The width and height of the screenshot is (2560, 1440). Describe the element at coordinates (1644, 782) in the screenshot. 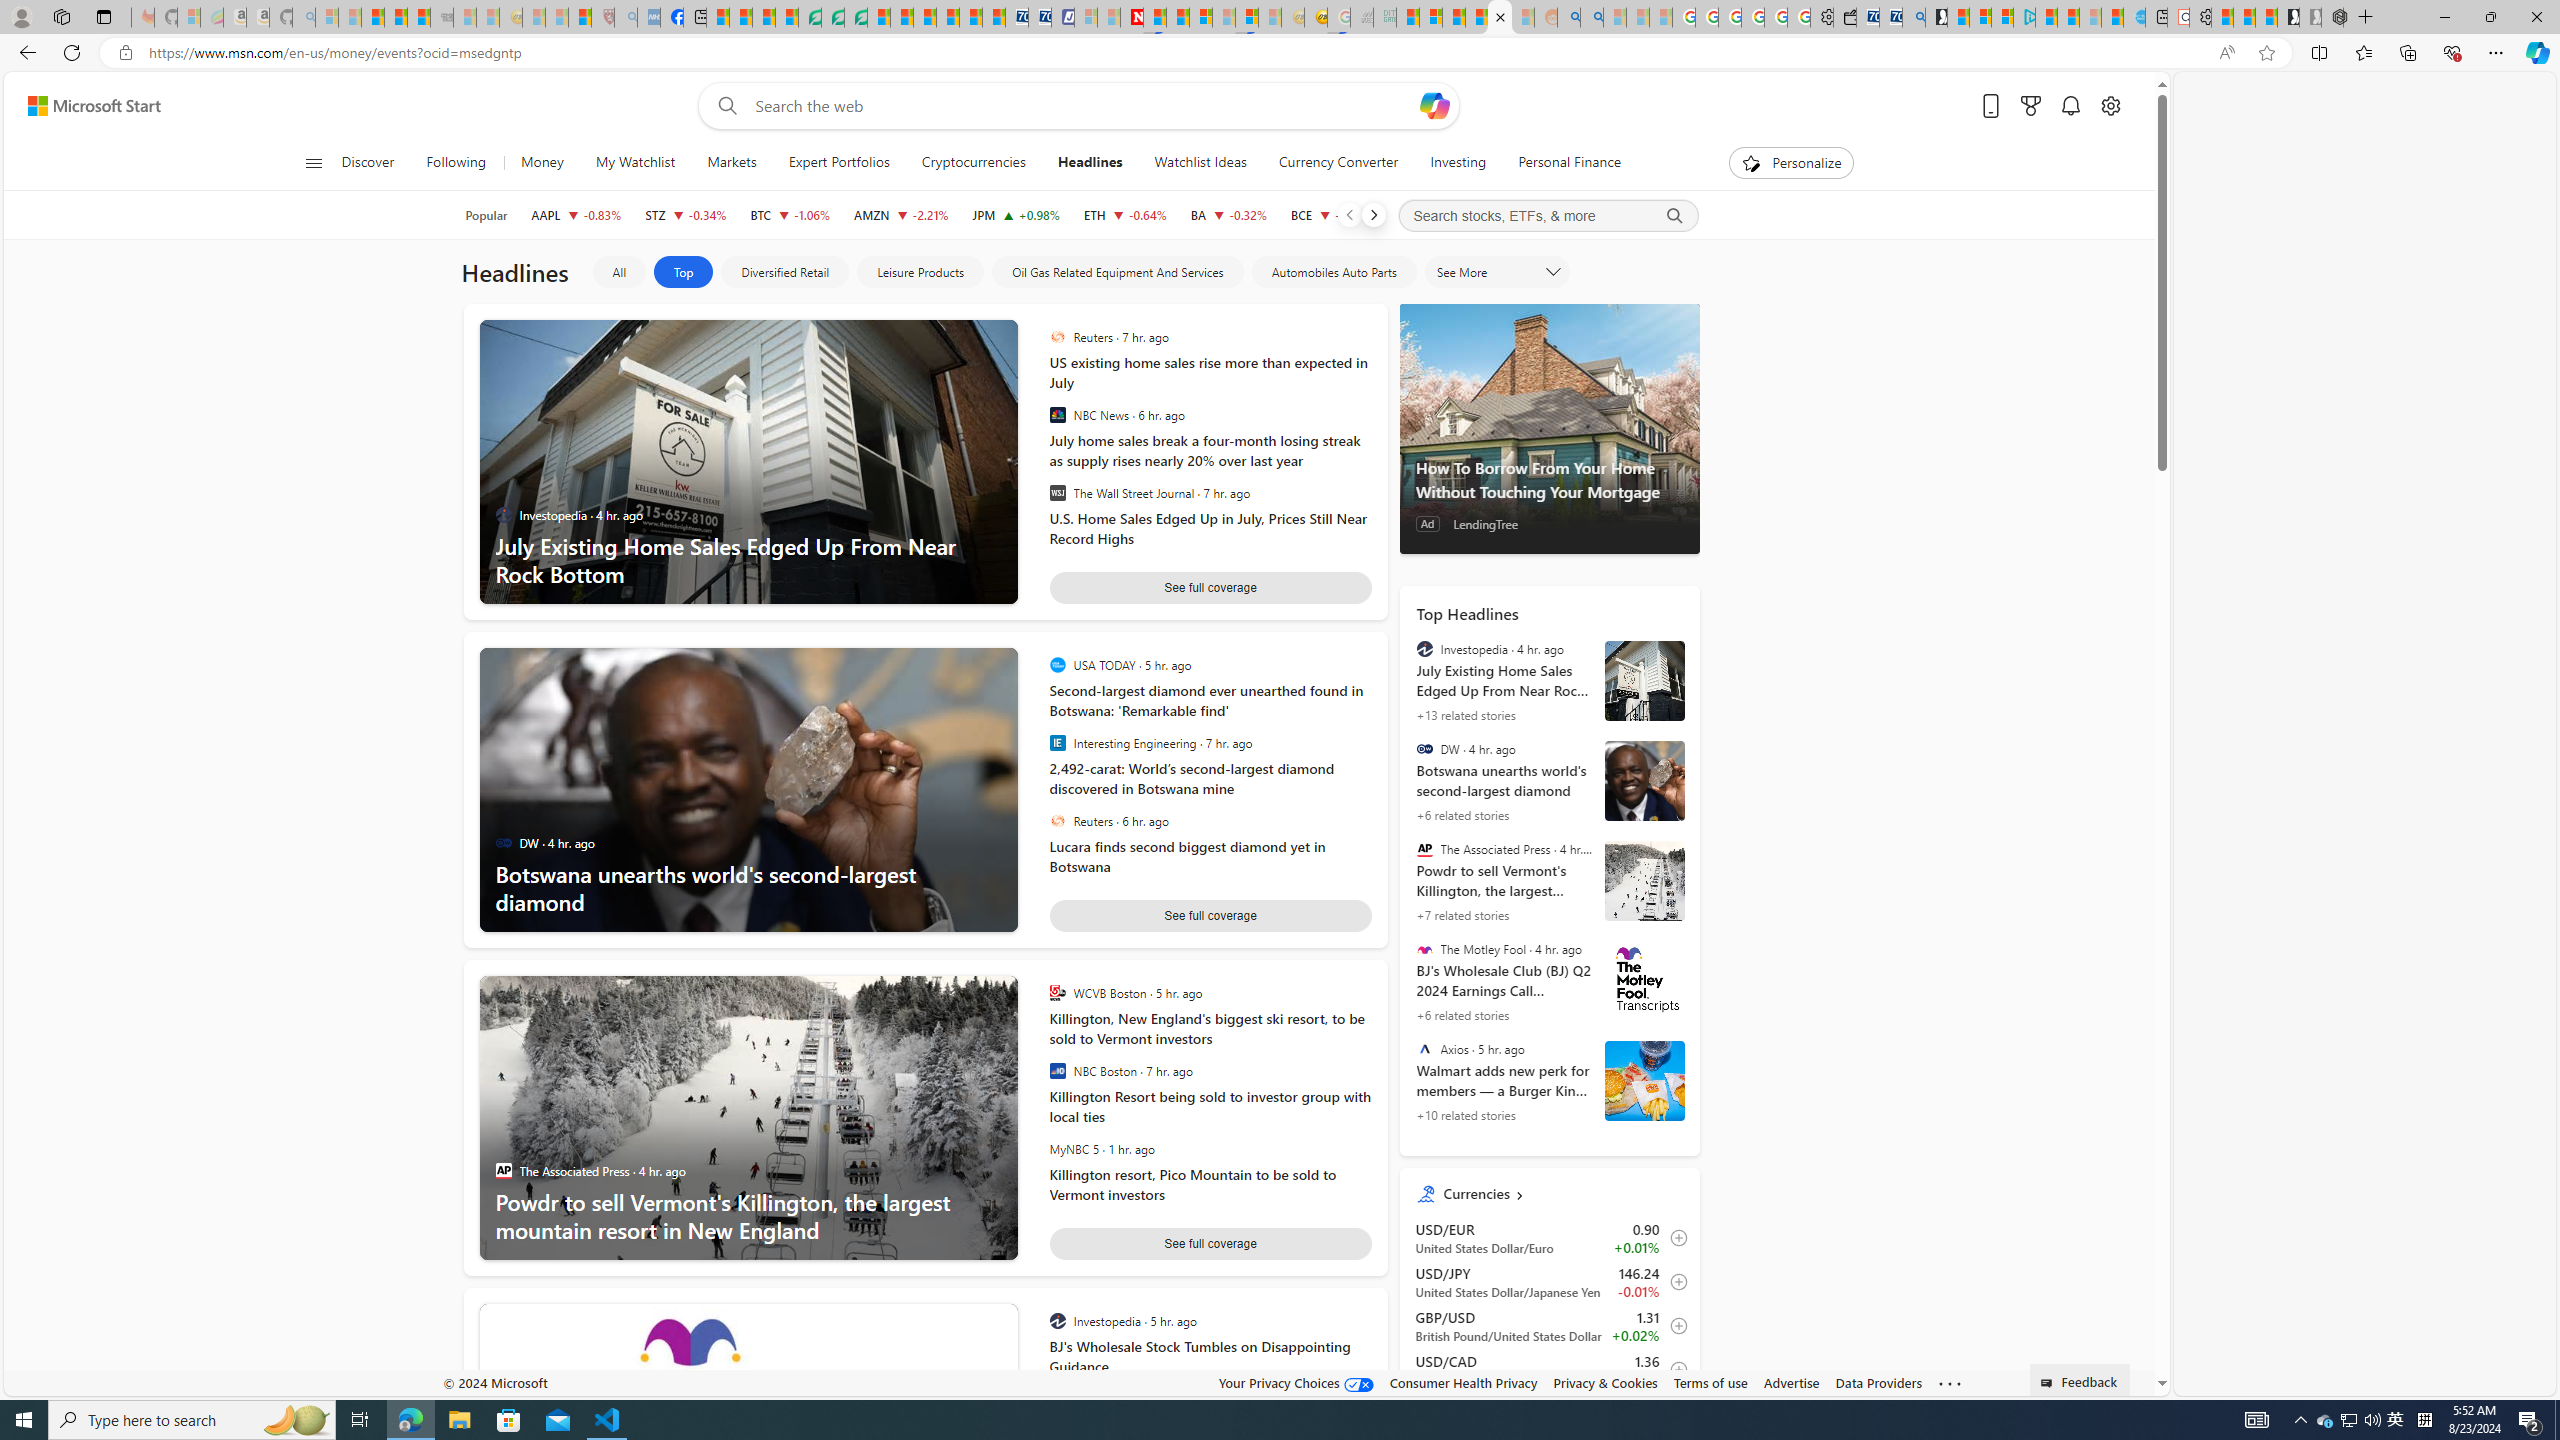

I see `Botswana unearths world's second-largest diamond - DW` at that location.